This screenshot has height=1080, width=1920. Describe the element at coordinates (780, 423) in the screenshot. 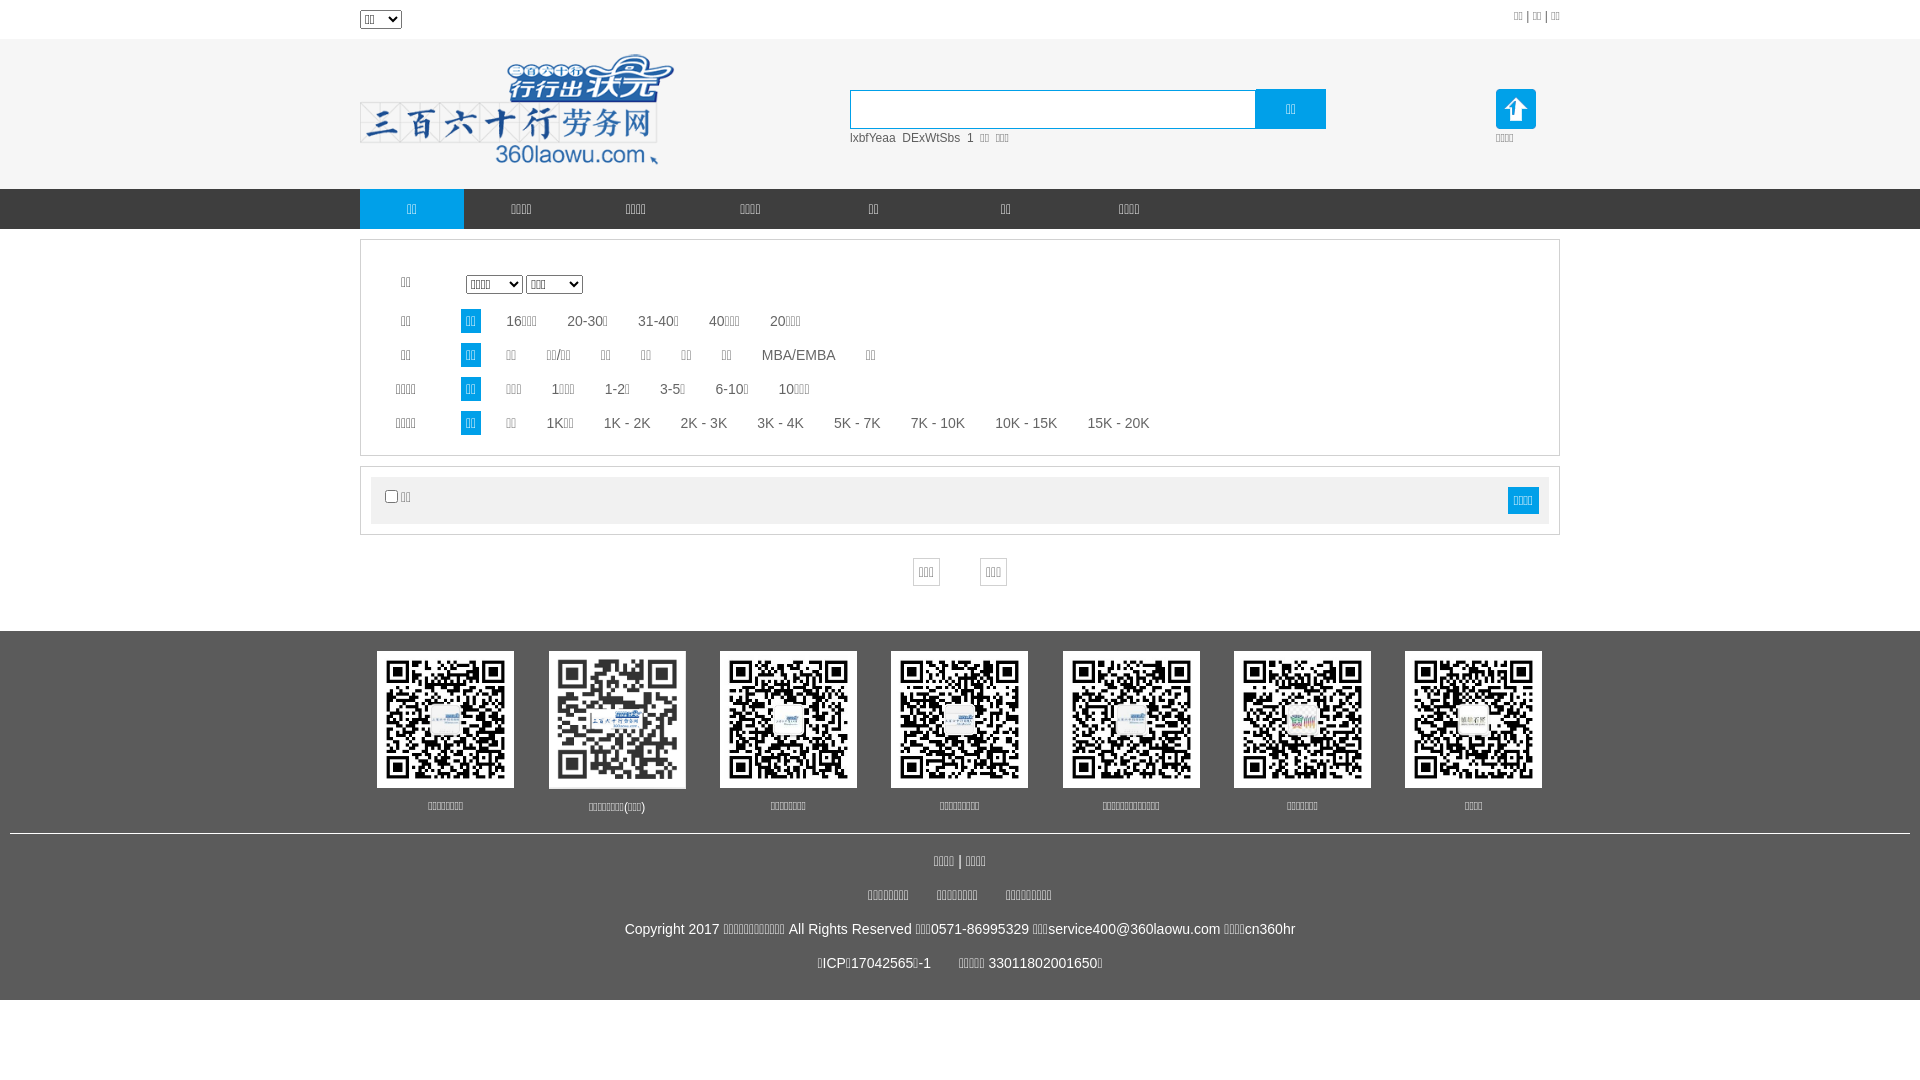

I see `3K - 4K` at that location.